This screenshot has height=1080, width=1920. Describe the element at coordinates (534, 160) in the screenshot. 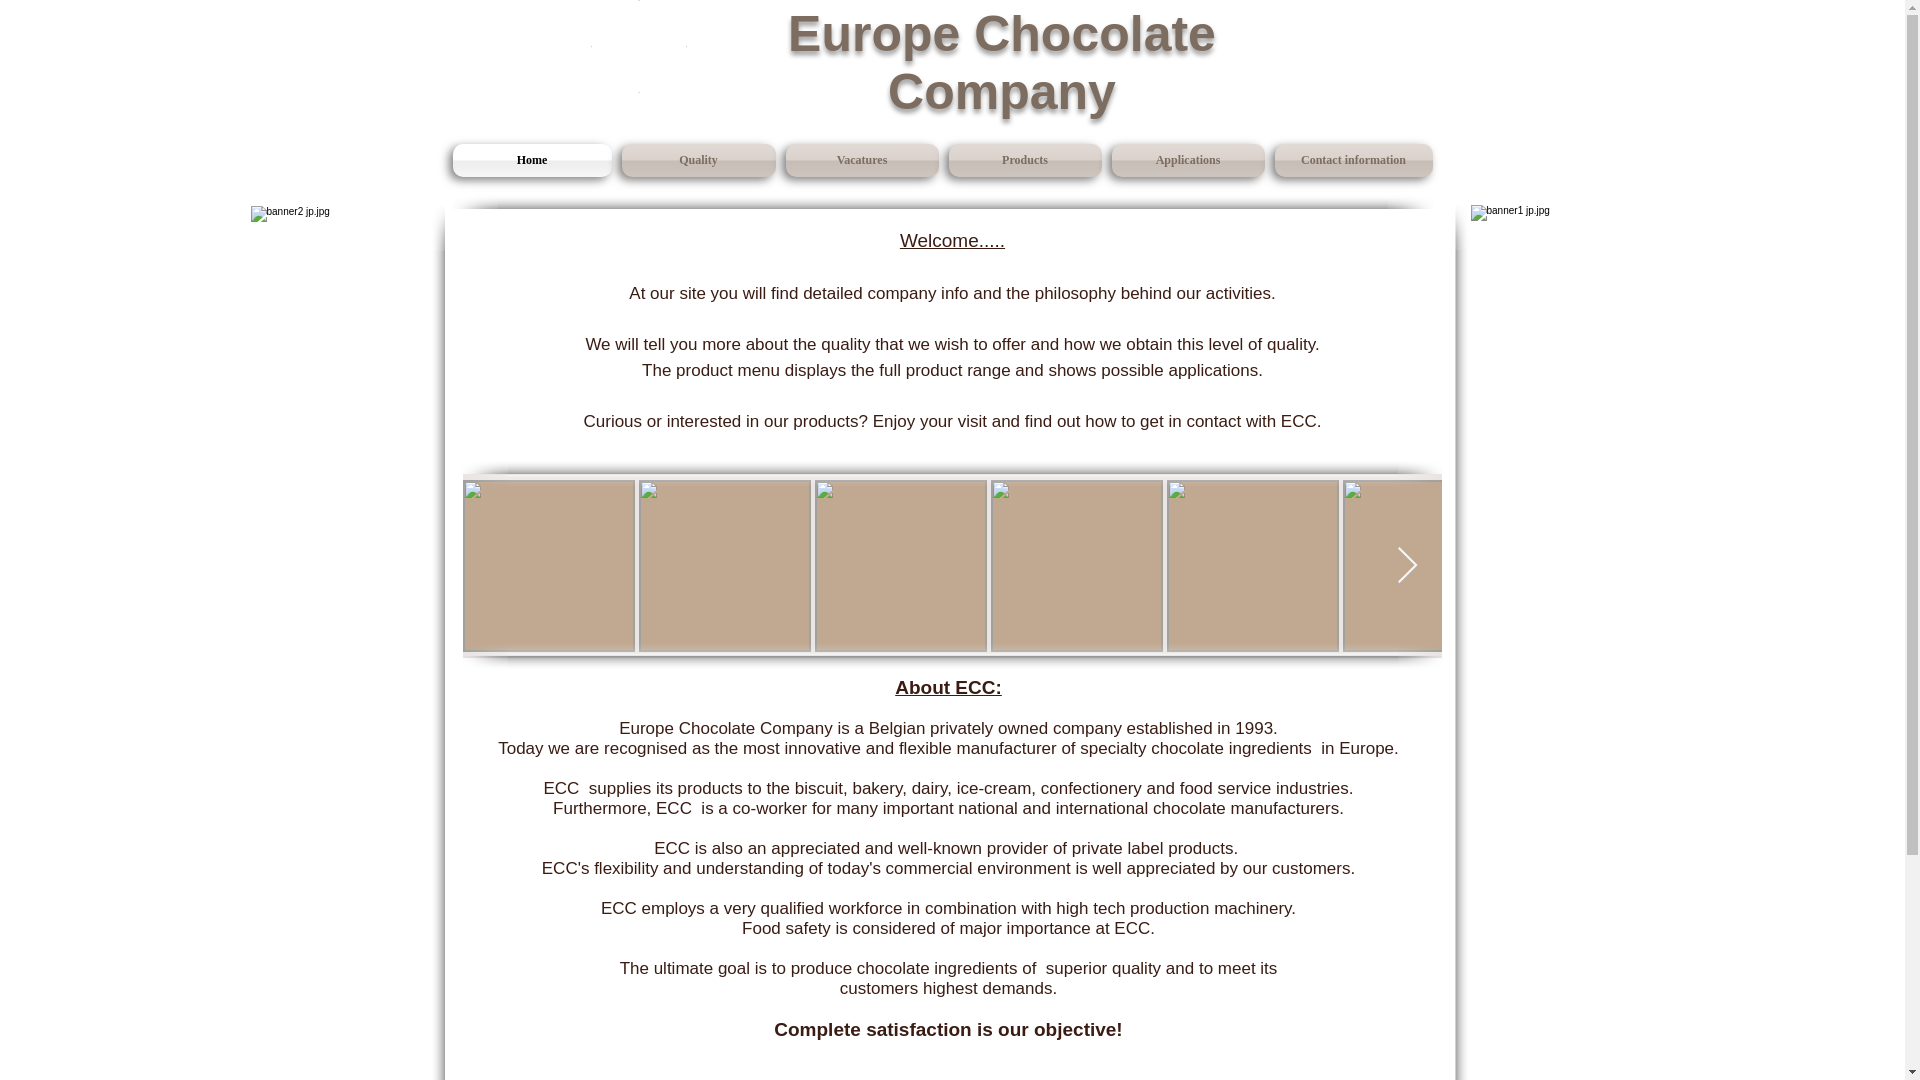

I see `Home` at that location.